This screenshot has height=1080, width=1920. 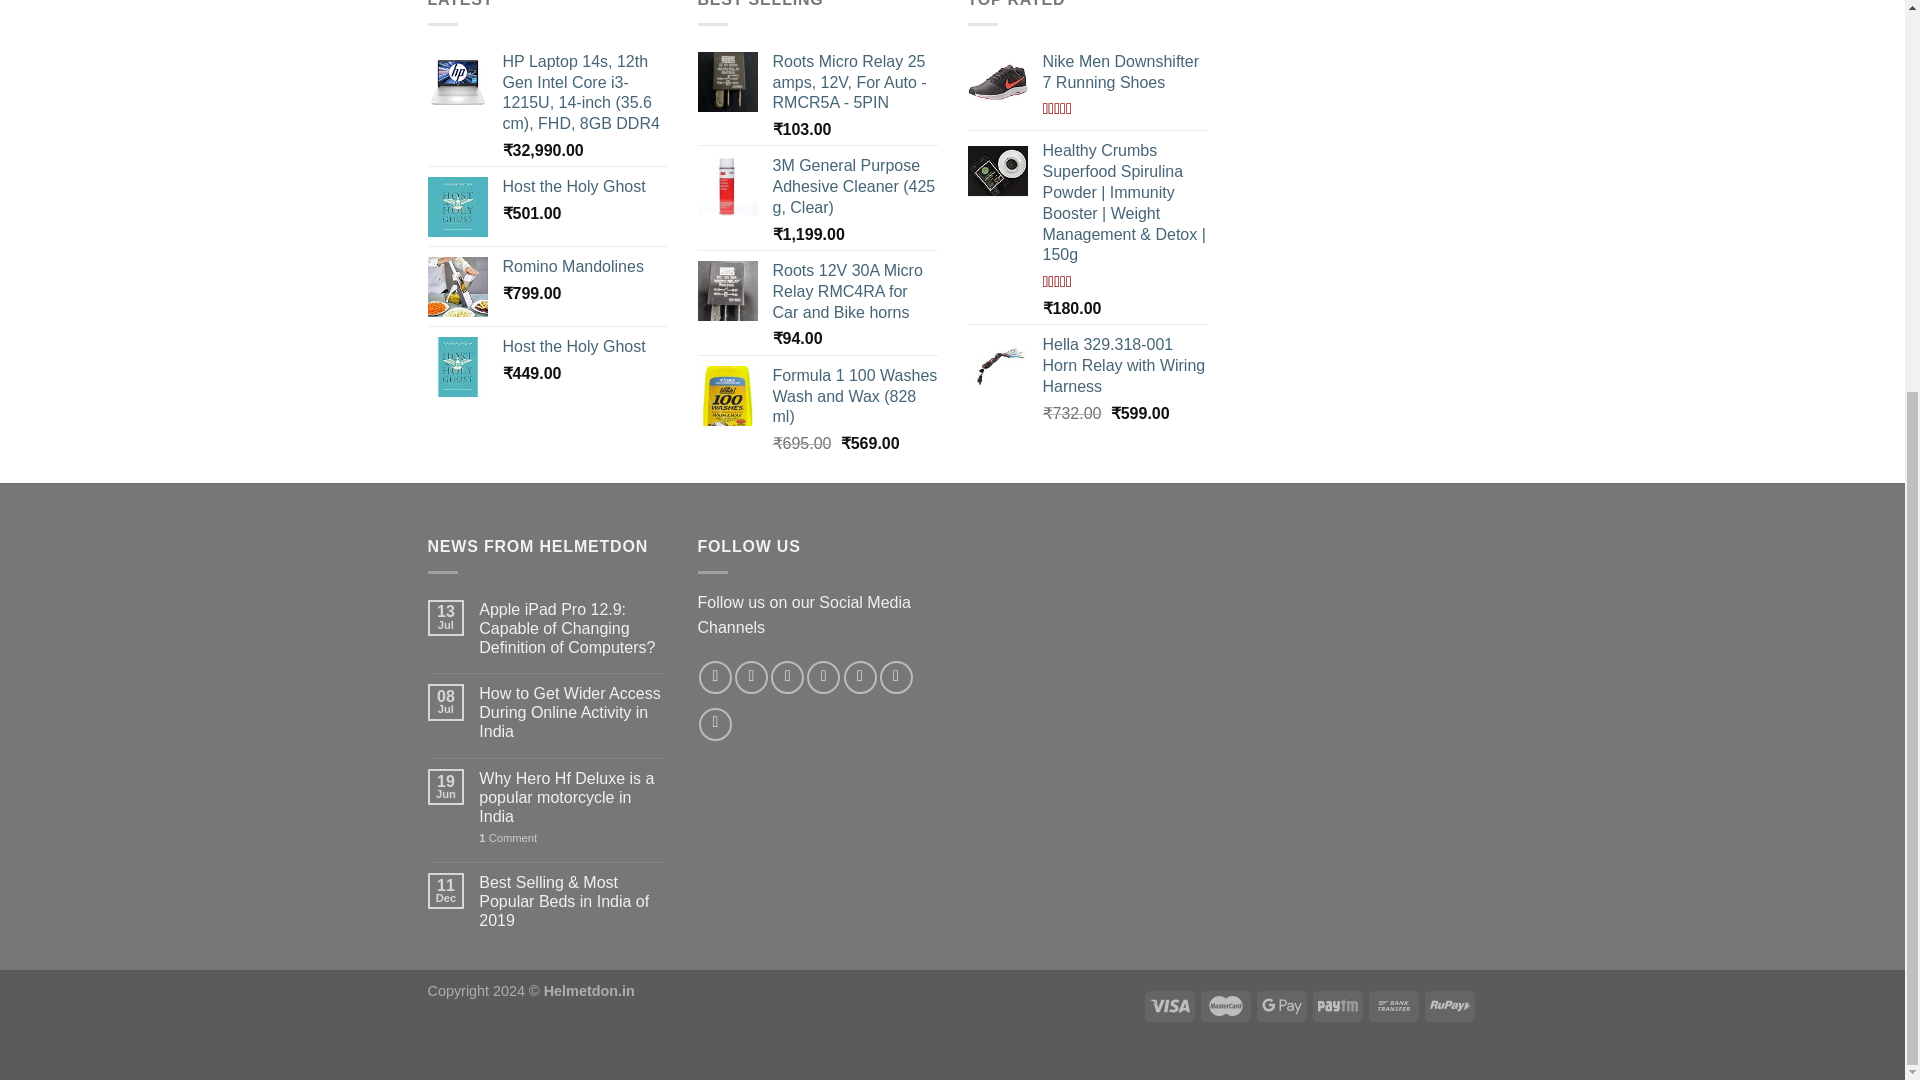 What do you see at coordinates (854, 82) in the screenshot?
I see `Roots Micro Relay 25 amps, 12V, For Auto - RMCR5A - 5PIN` at bounding box center [854, 82].